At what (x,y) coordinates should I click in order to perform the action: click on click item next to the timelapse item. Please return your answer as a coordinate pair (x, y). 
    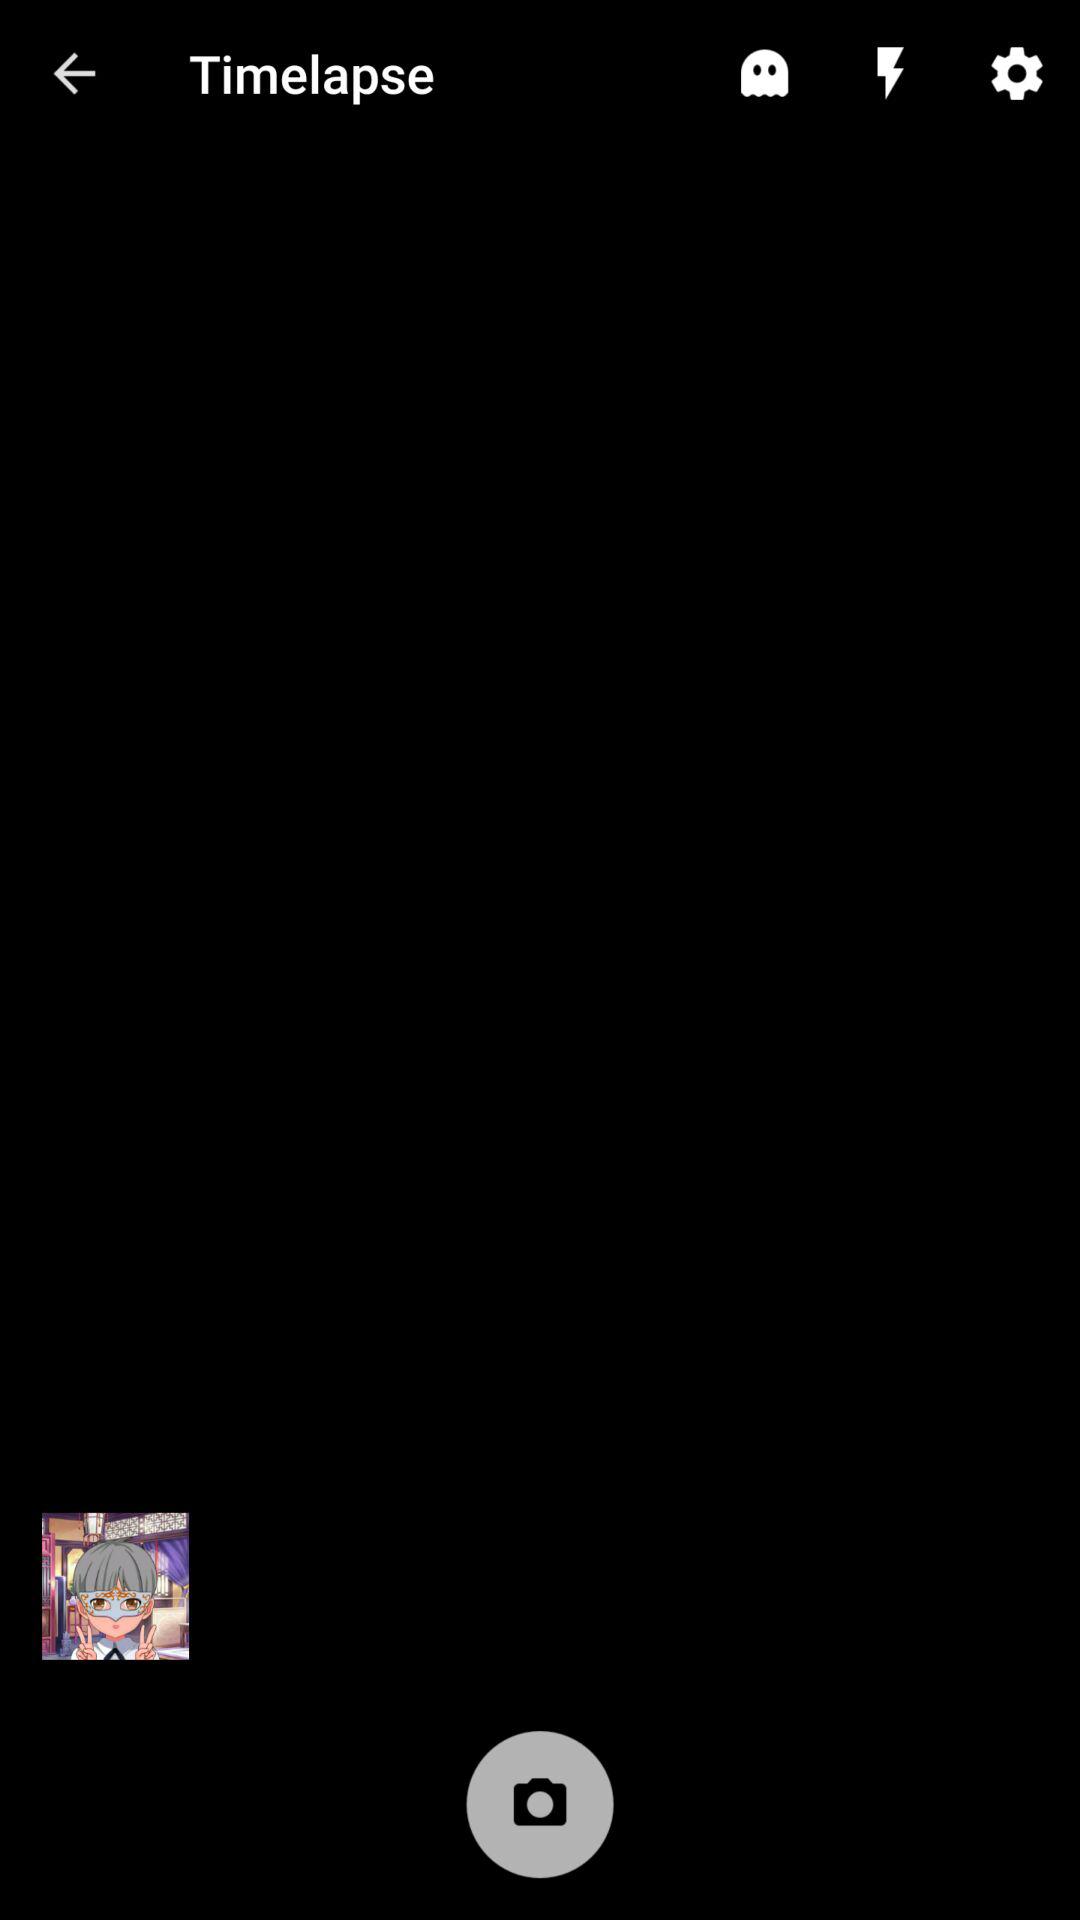
    Looking at the image, I should click on (73, 74).